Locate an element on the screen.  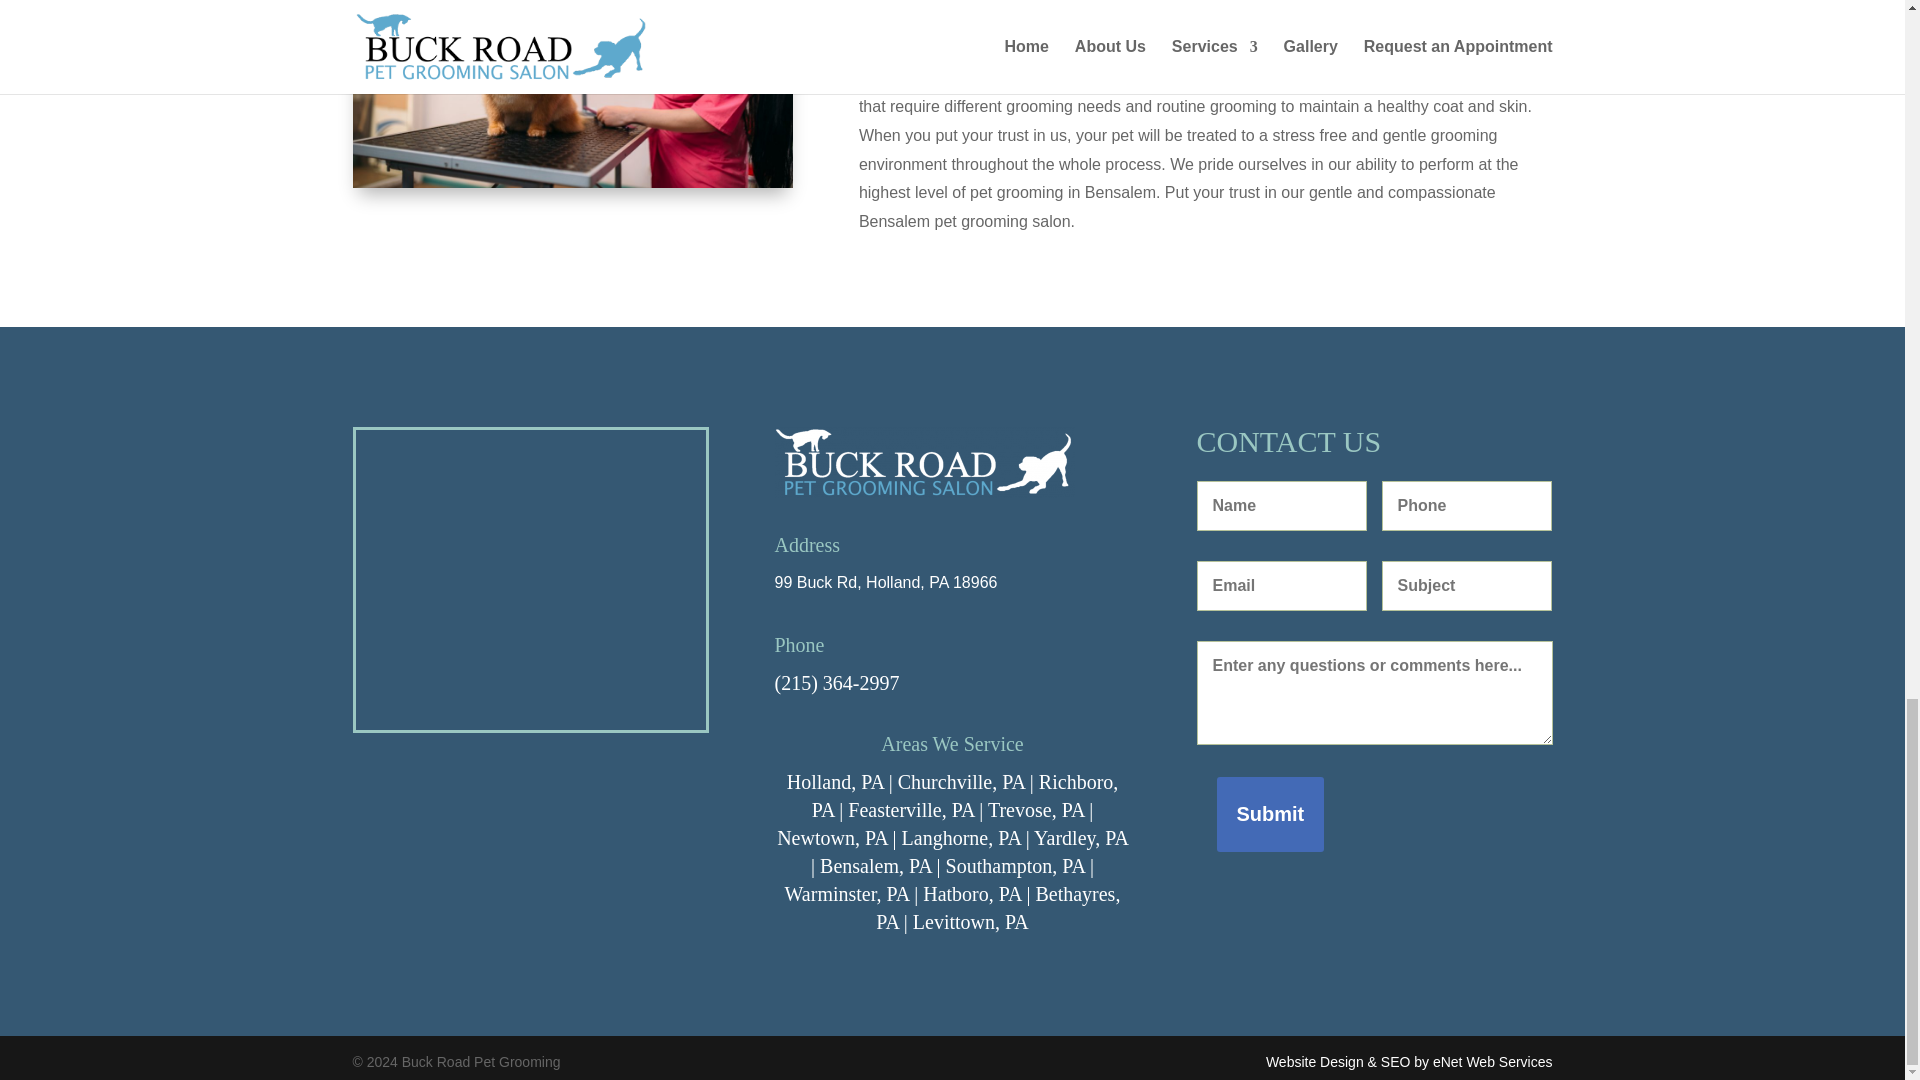
Churchville, PA is located at coordinates (962, 782).